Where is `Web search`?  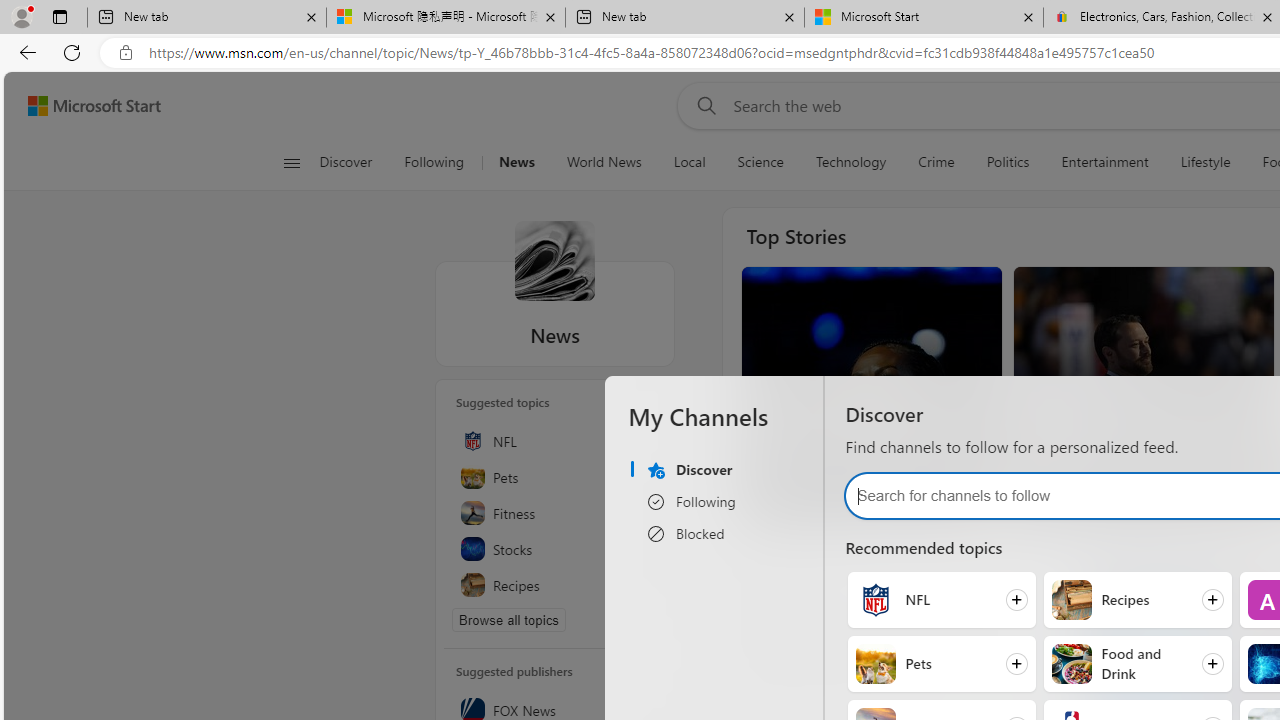
Web search is located at coordinates (702, 105).